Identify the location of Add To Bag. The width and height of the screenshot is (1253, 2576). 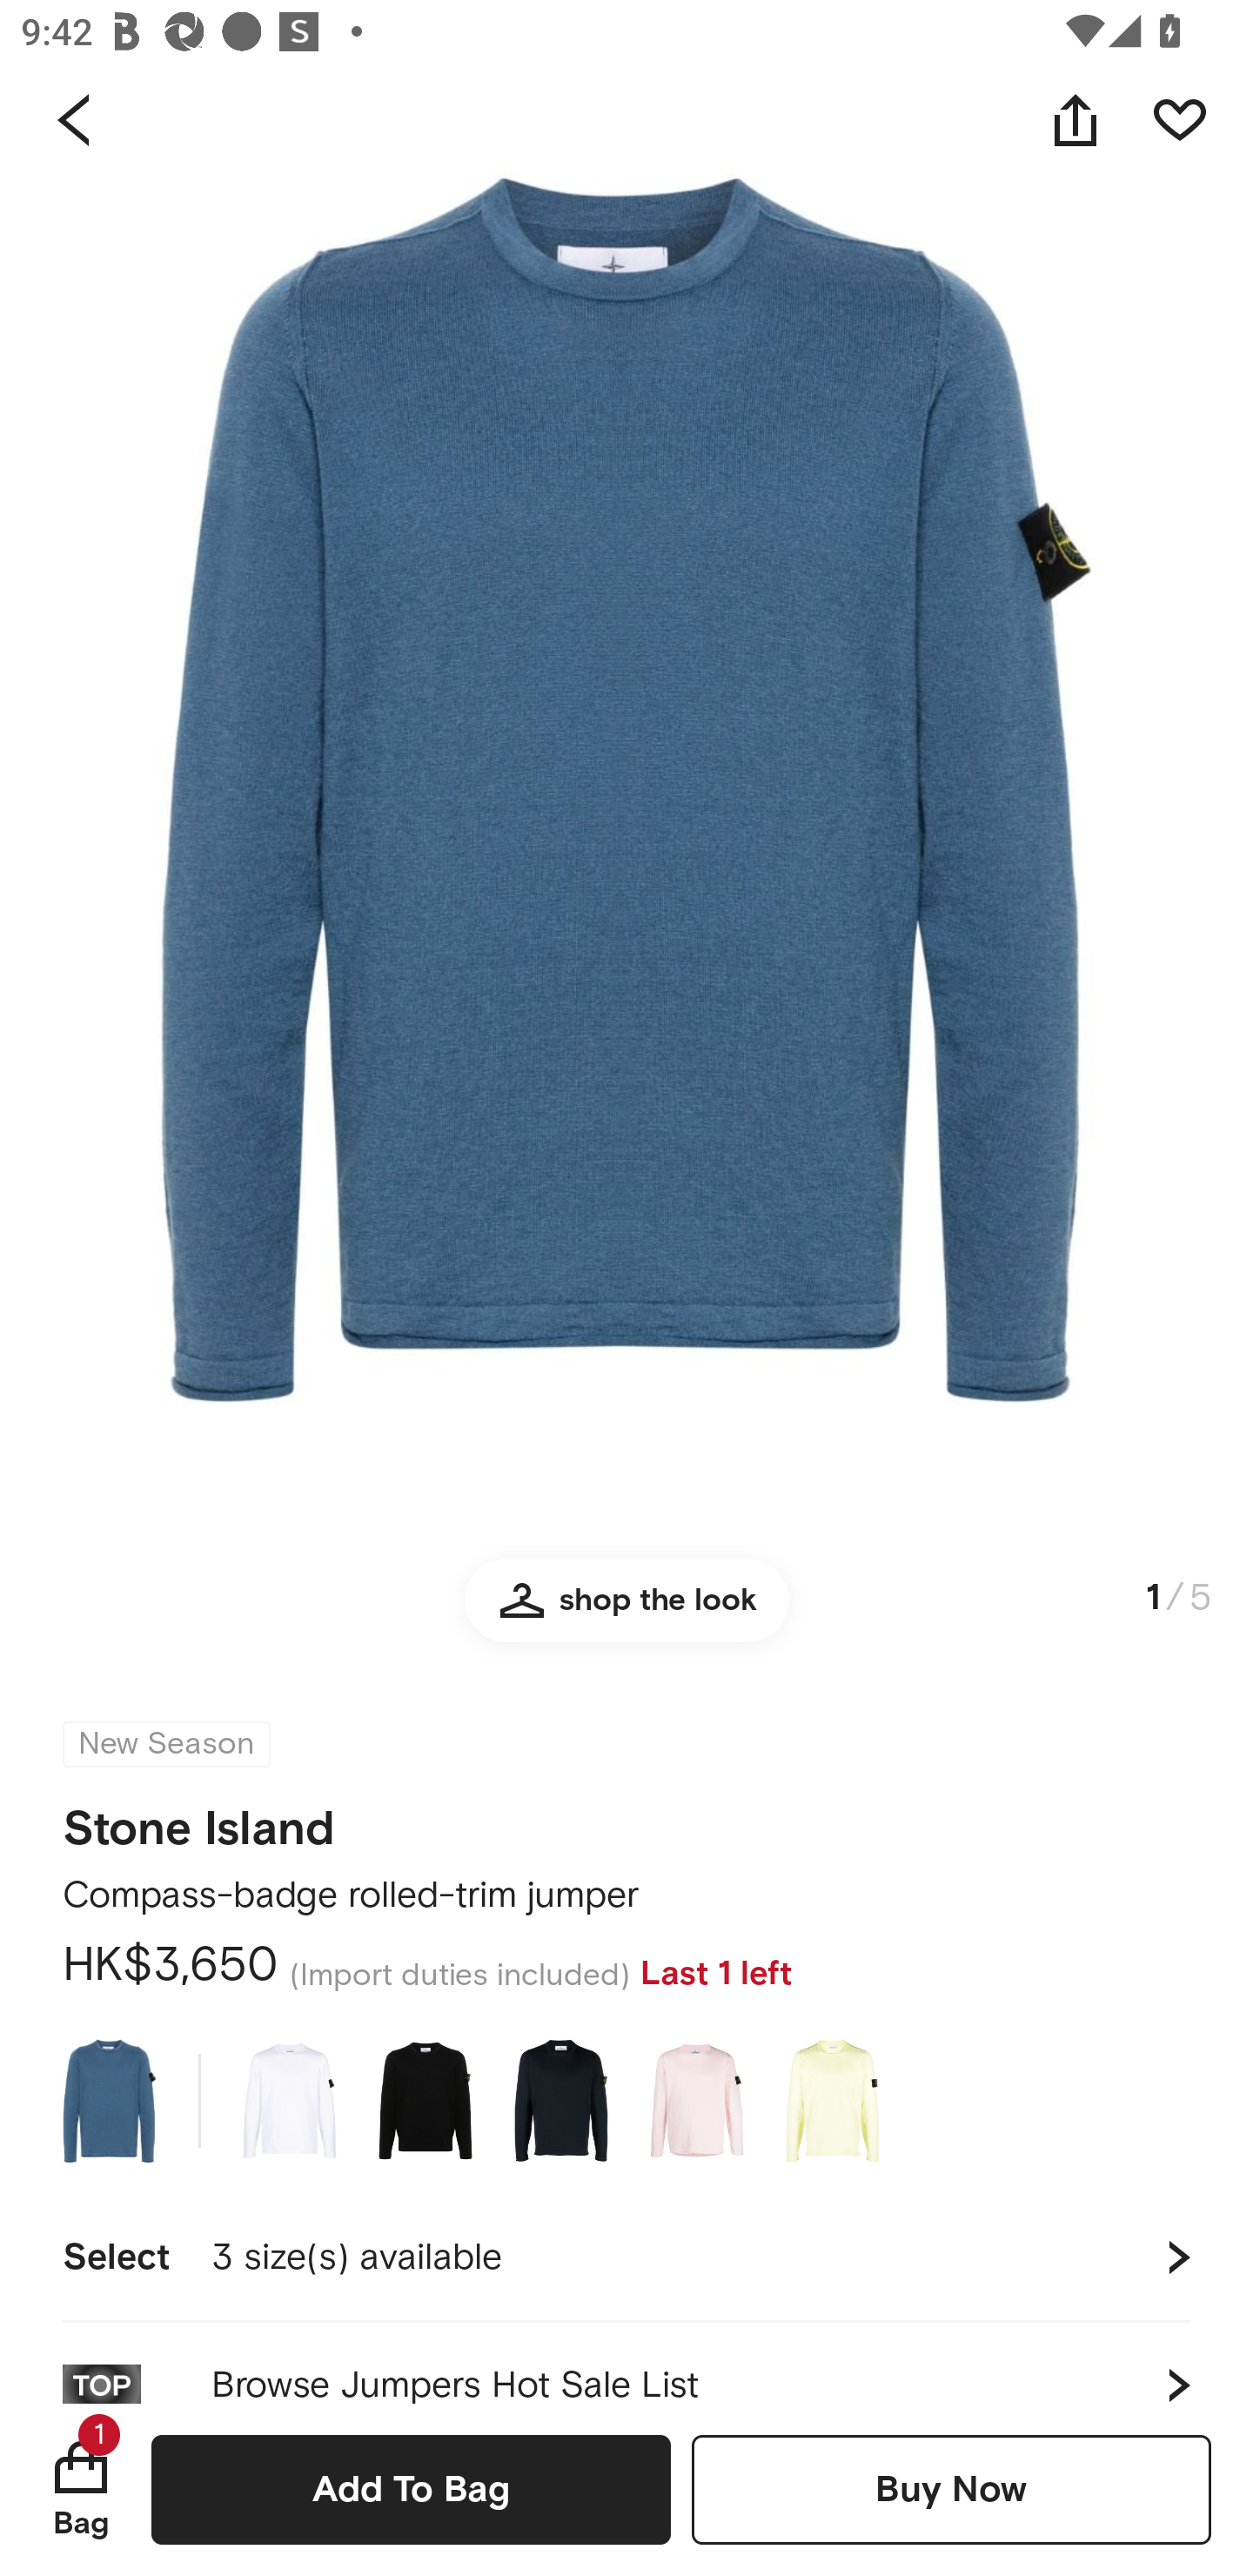
(411, 2489).